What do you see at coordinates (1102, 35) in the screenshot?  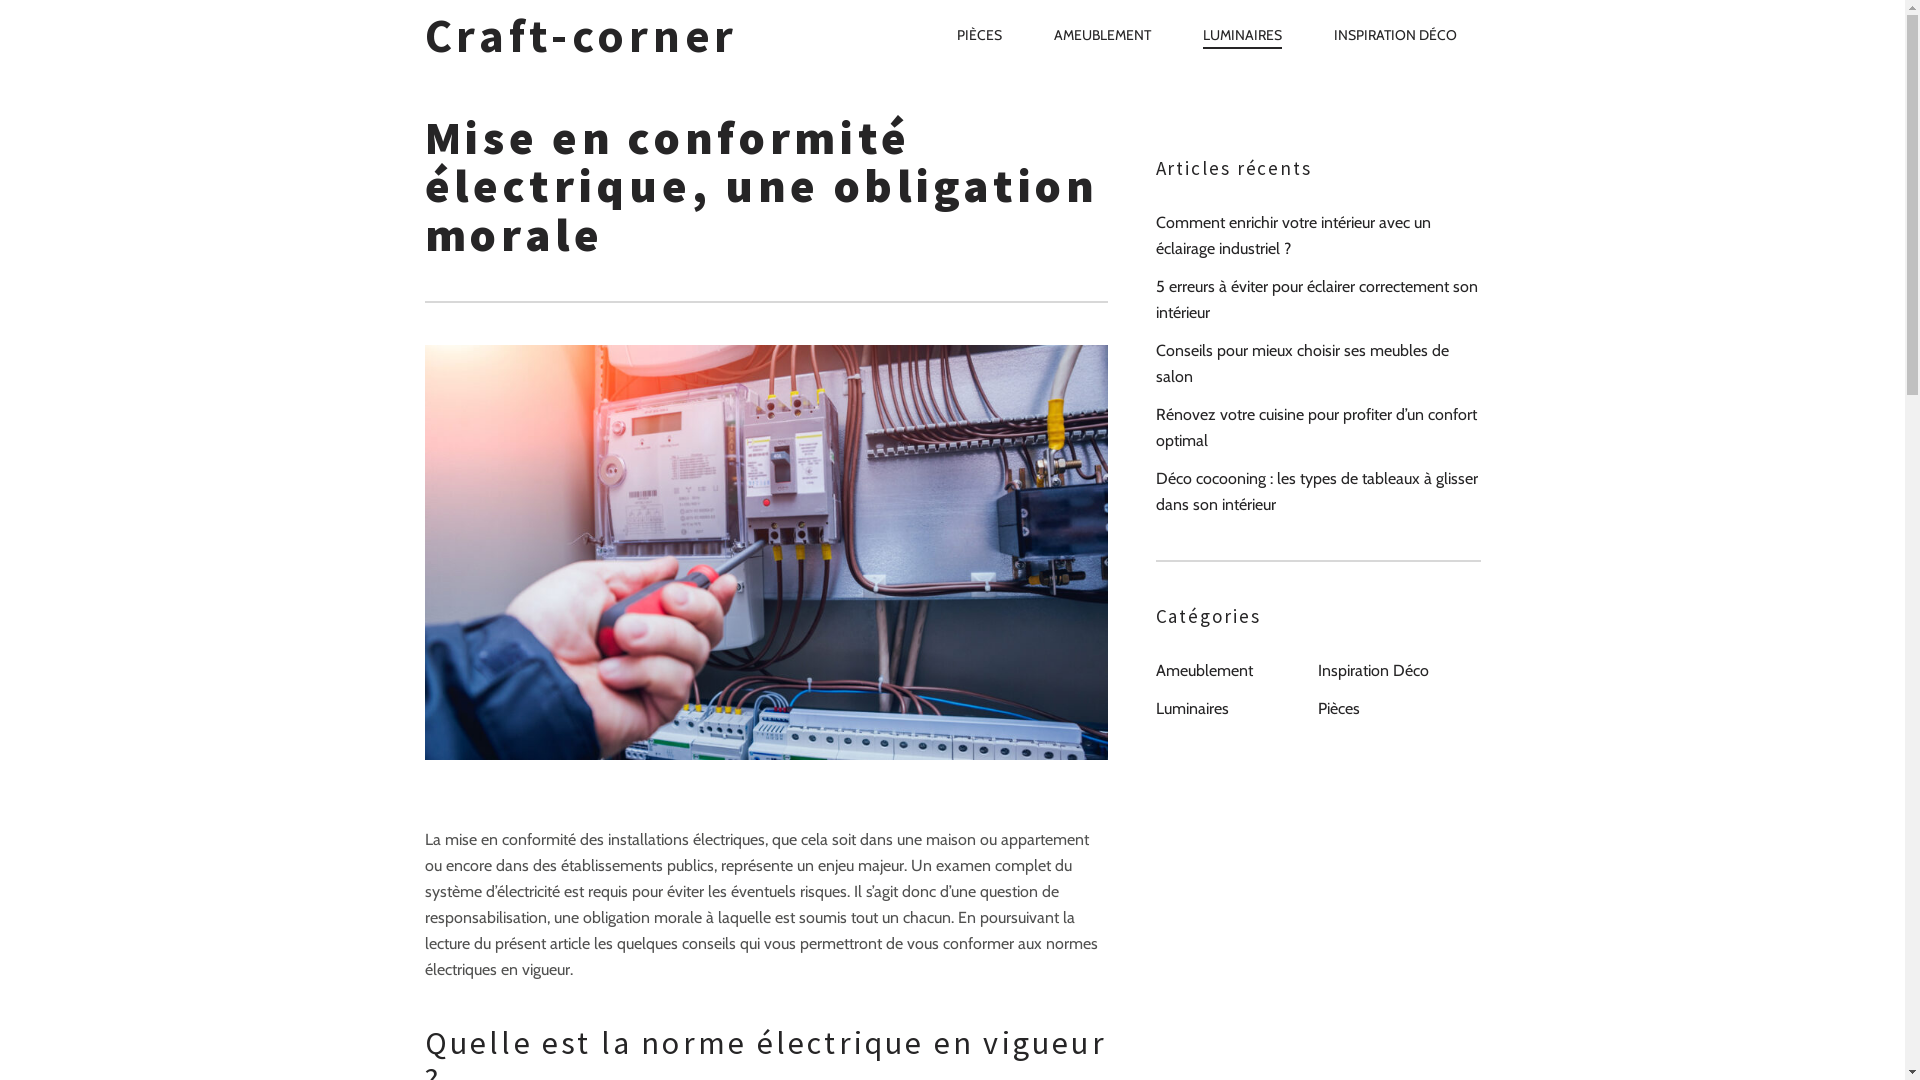 I see `AMEUBLEMENT` at bounding box center [1102, 35].